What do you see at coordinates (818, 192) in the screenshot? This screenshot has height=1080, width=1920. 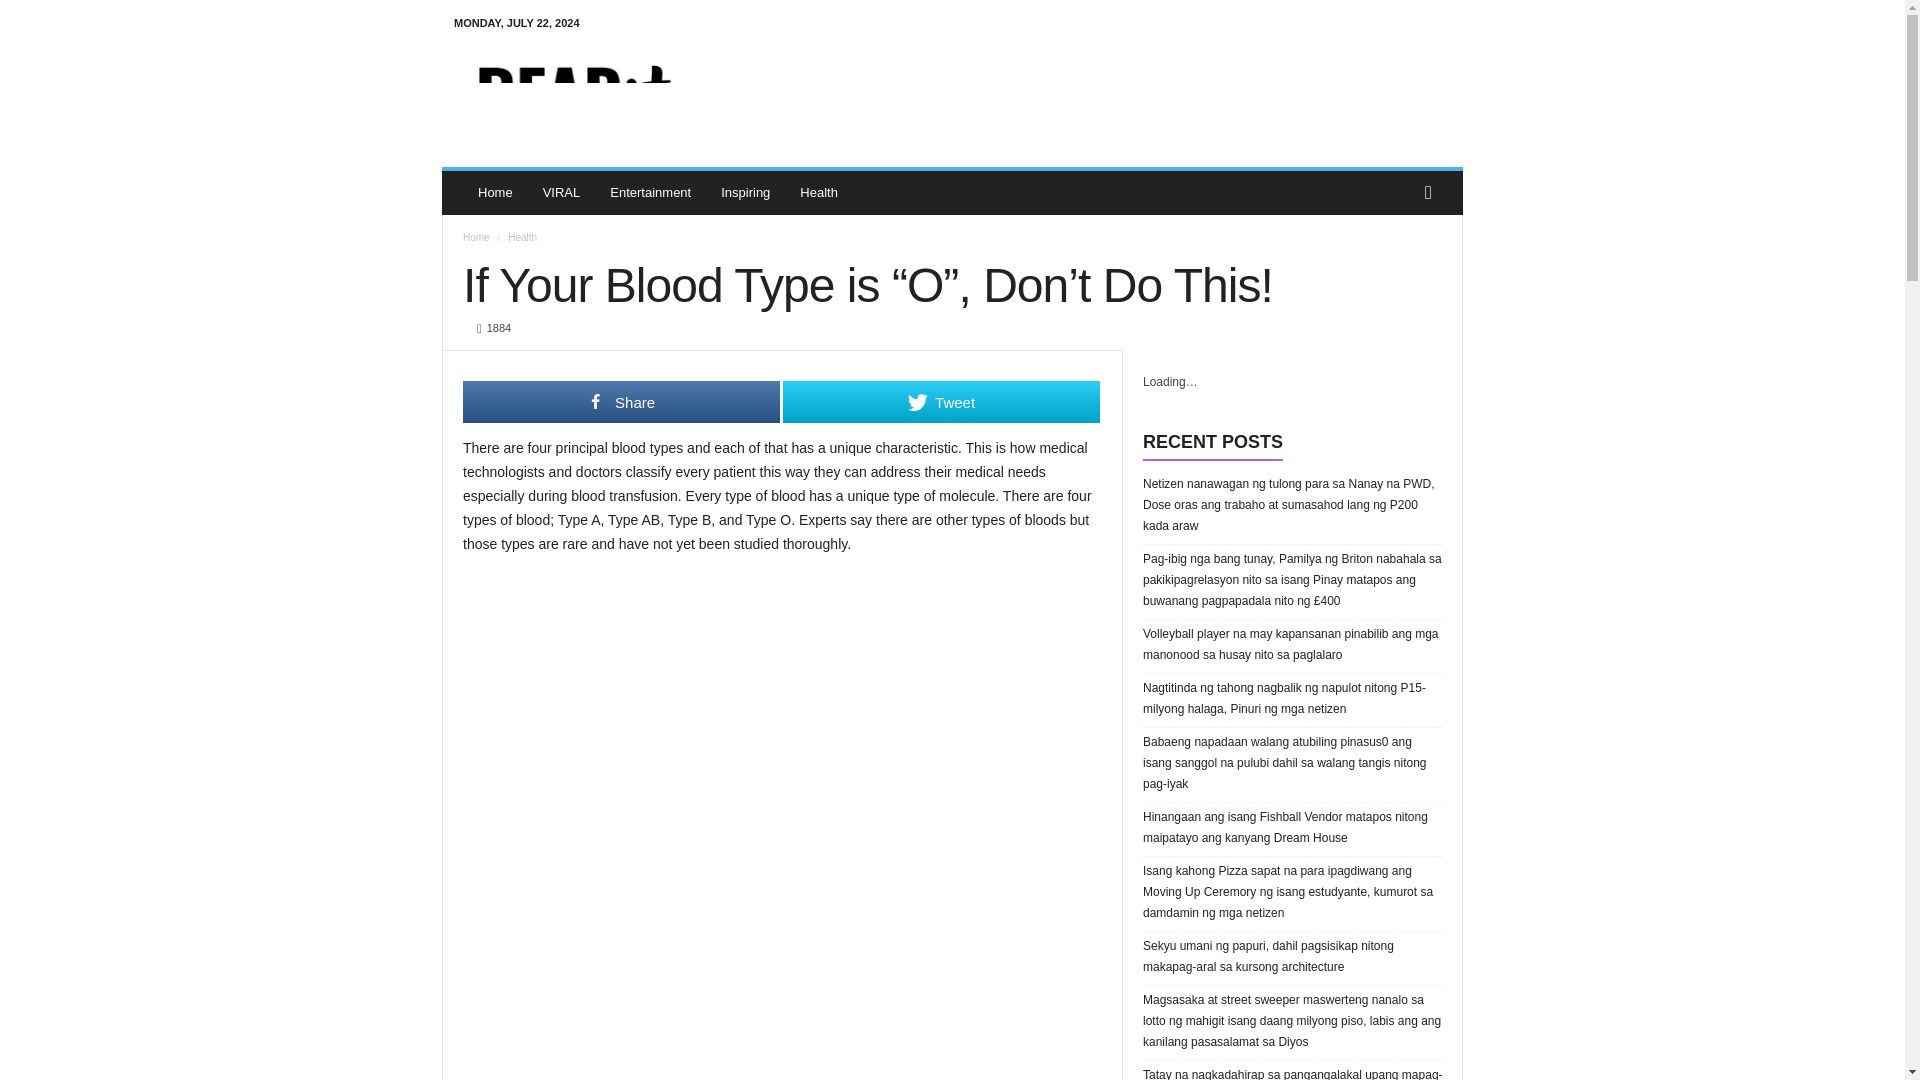 I see `Health` at bounding box center [818, 192].